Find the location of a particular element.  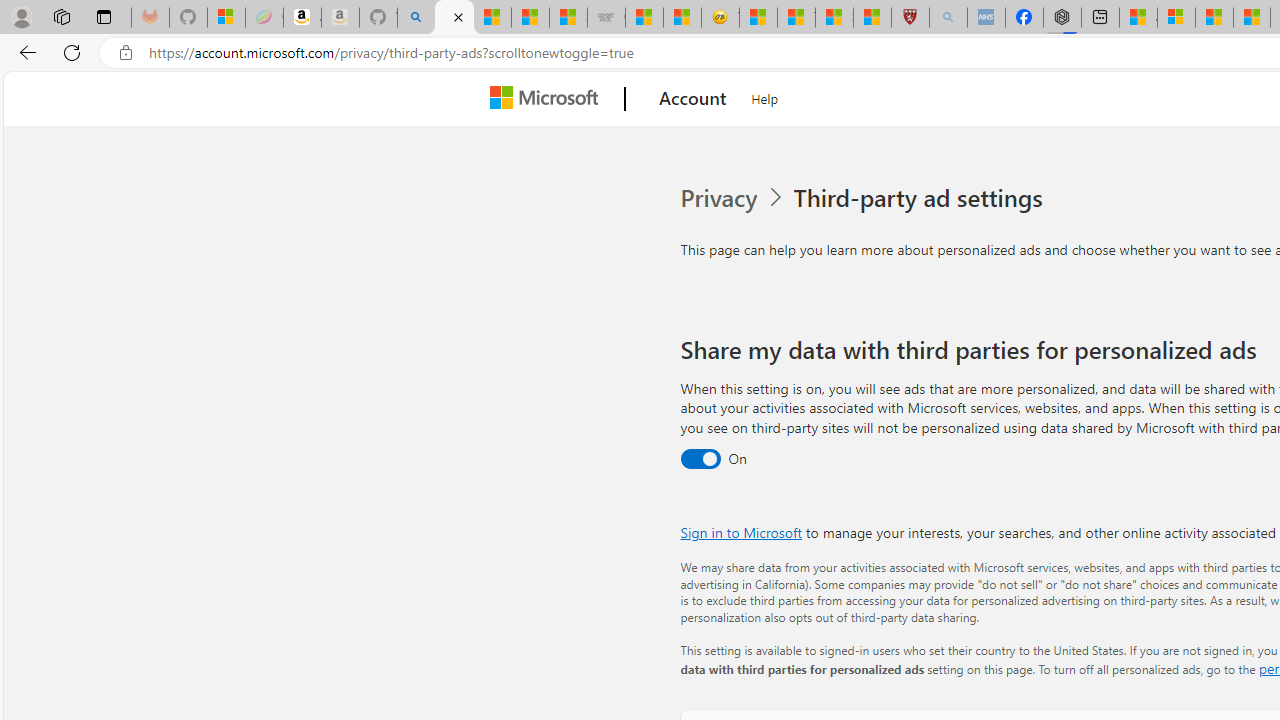

Account is located at coordinates (692, 99).